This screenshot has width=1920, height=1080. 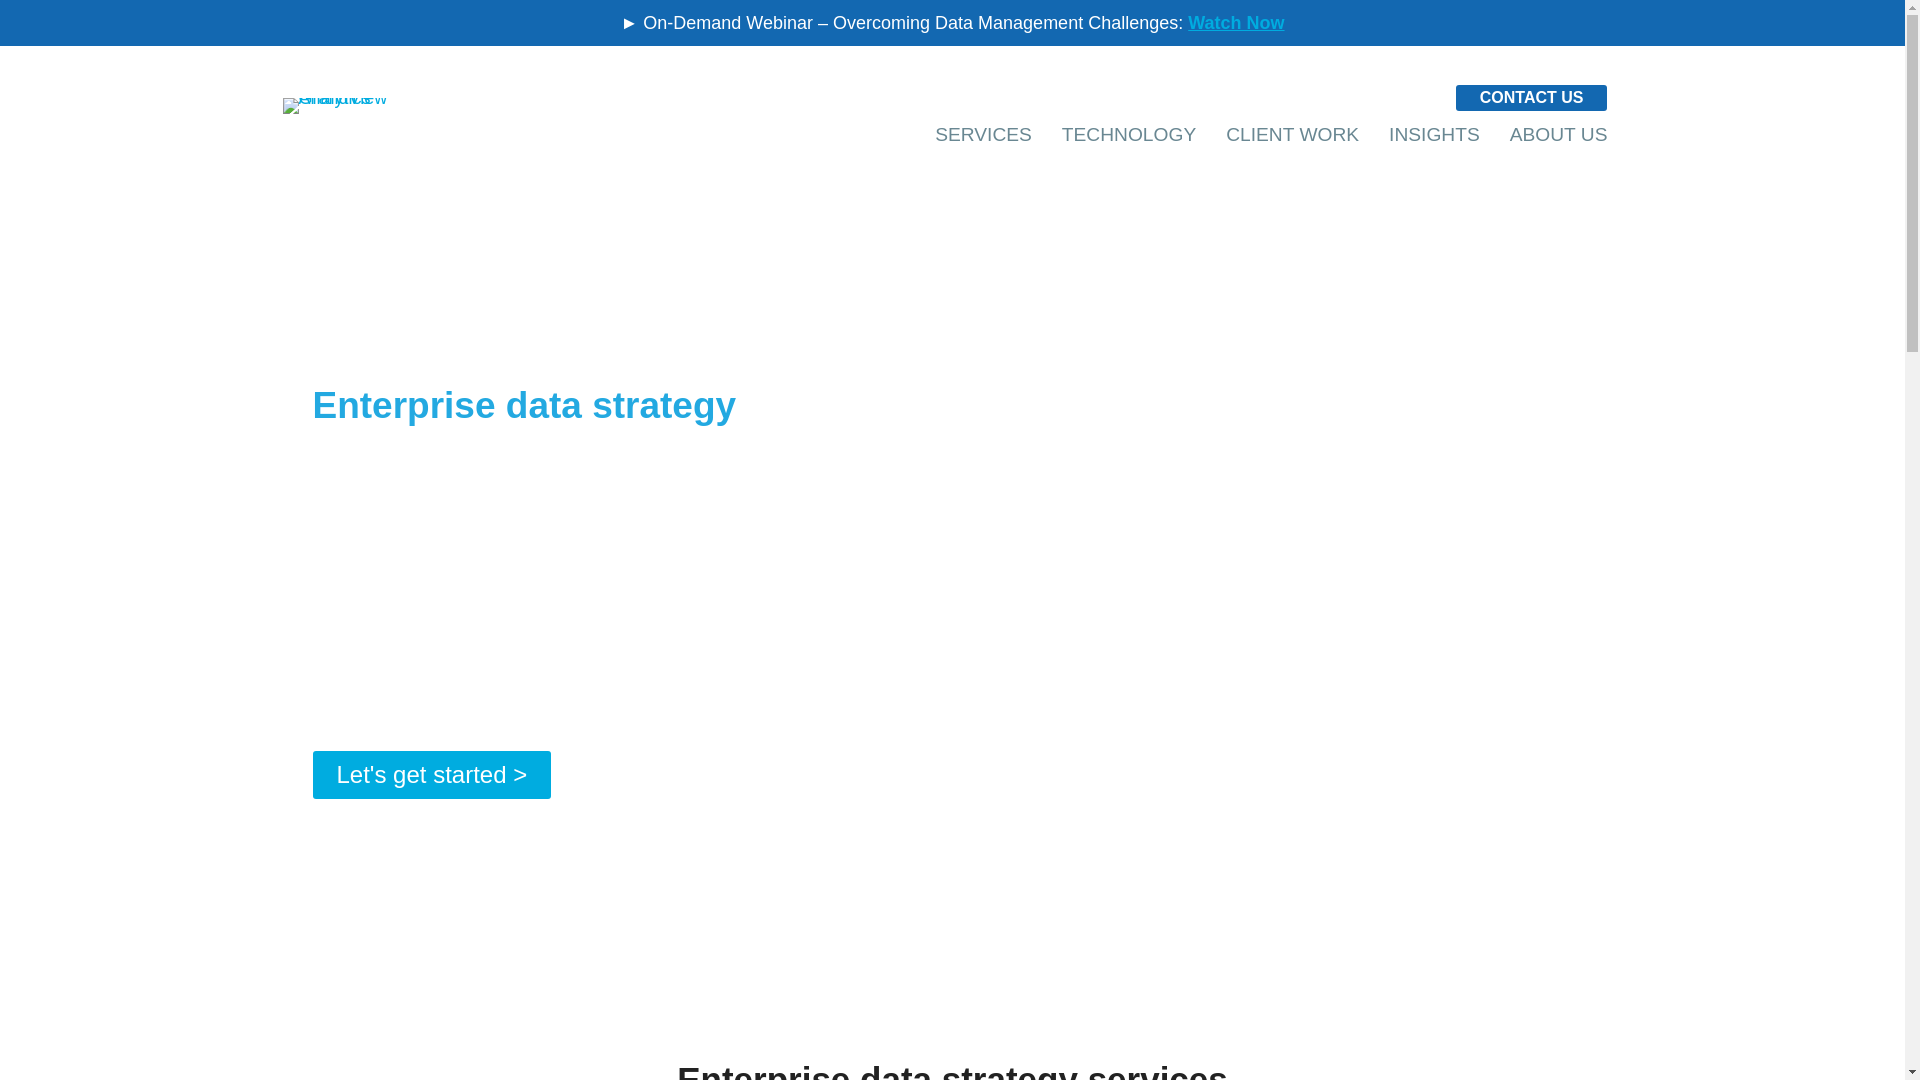 What do you see at coordinates (1434, 134) in the screenshot?
I see `INSIGHTS` at bounding box center [1434, 134].